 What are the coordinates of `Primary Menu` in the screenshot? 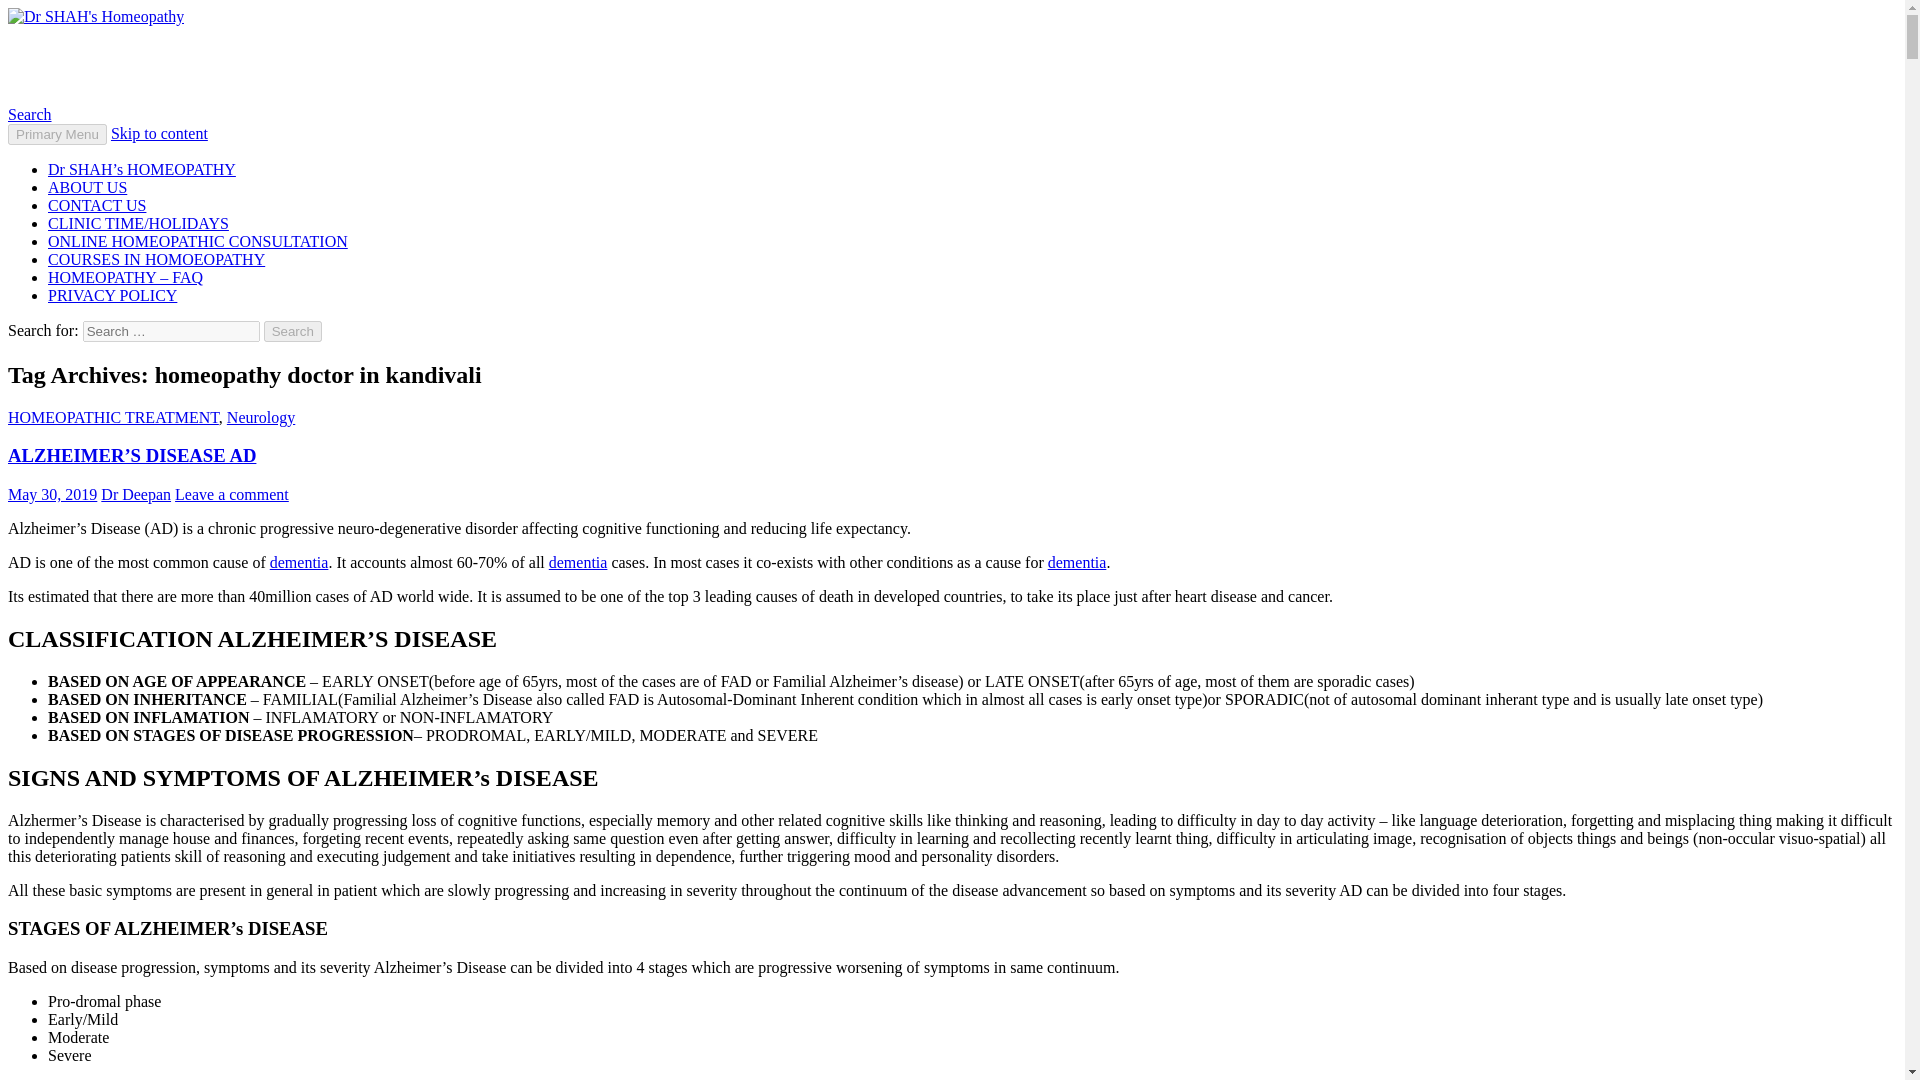 It's located at (57, 134).